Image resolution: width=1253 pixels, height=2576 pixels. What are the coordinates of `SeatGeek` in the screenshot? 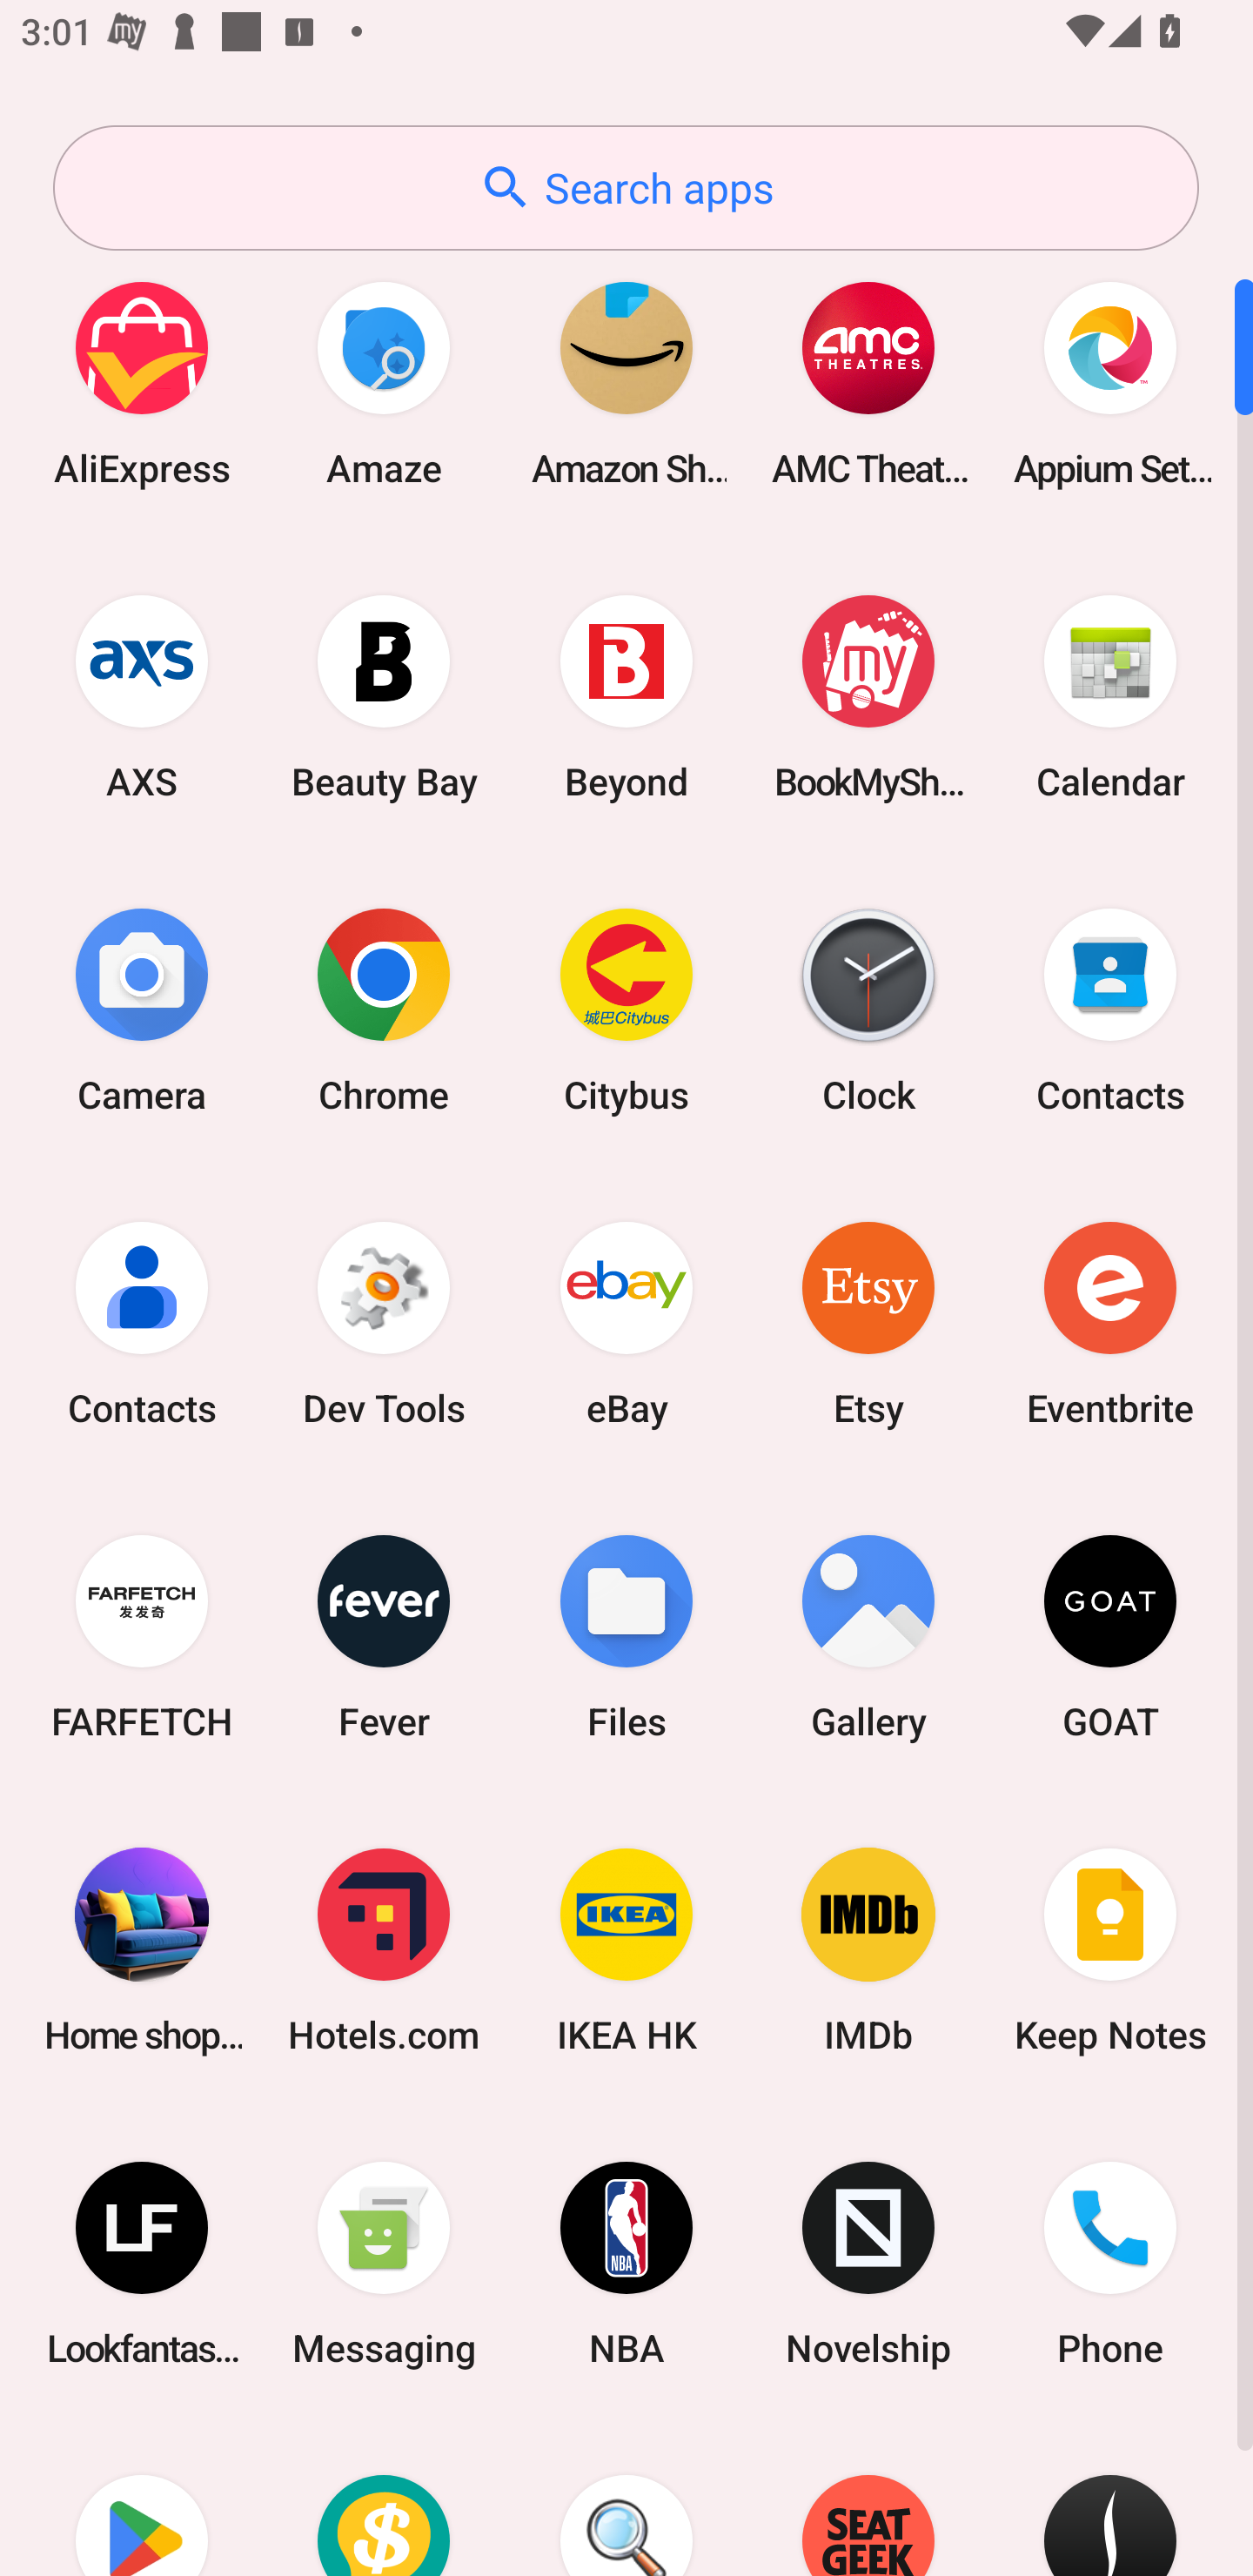 It's located at (868, 2499).